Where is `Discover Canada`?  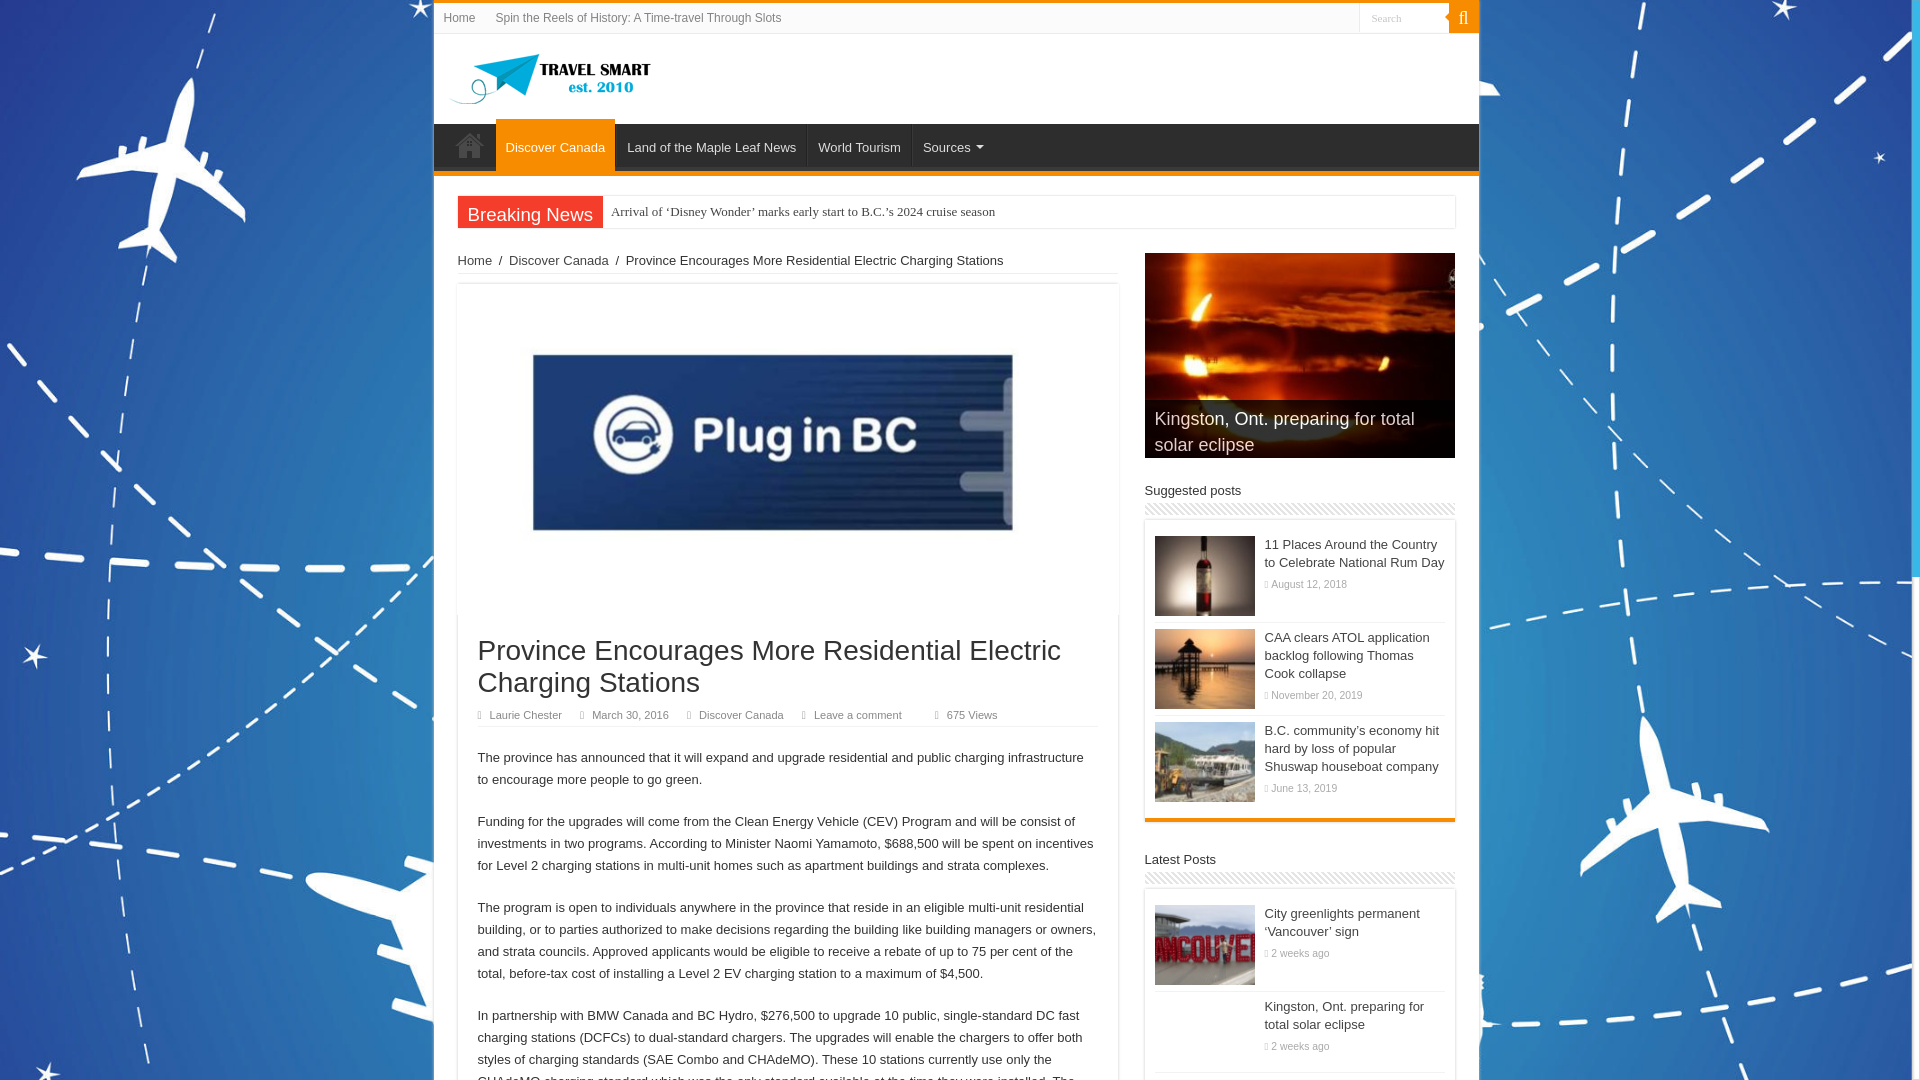 Discover Canada is located at coordinates (740, 714).